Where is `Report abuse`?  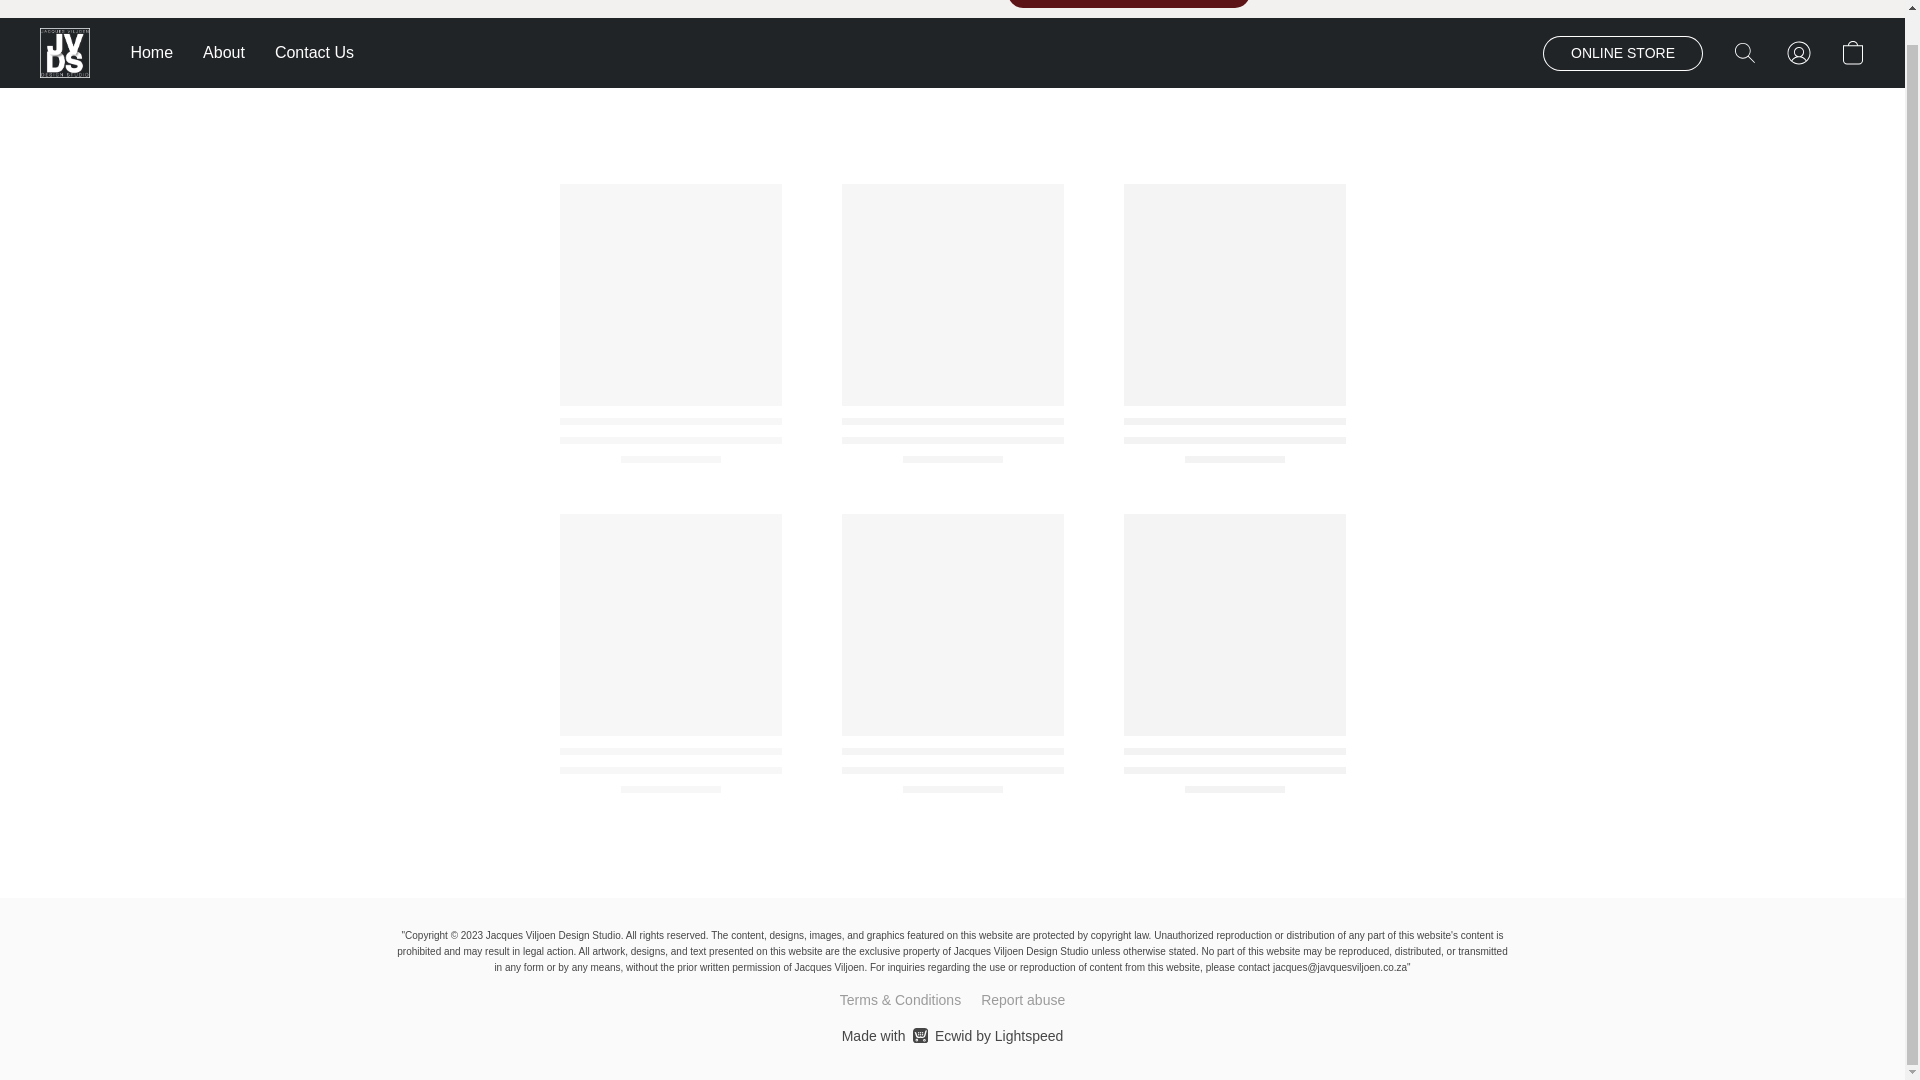
Report abuse is located at coordinates (1023, 1000).